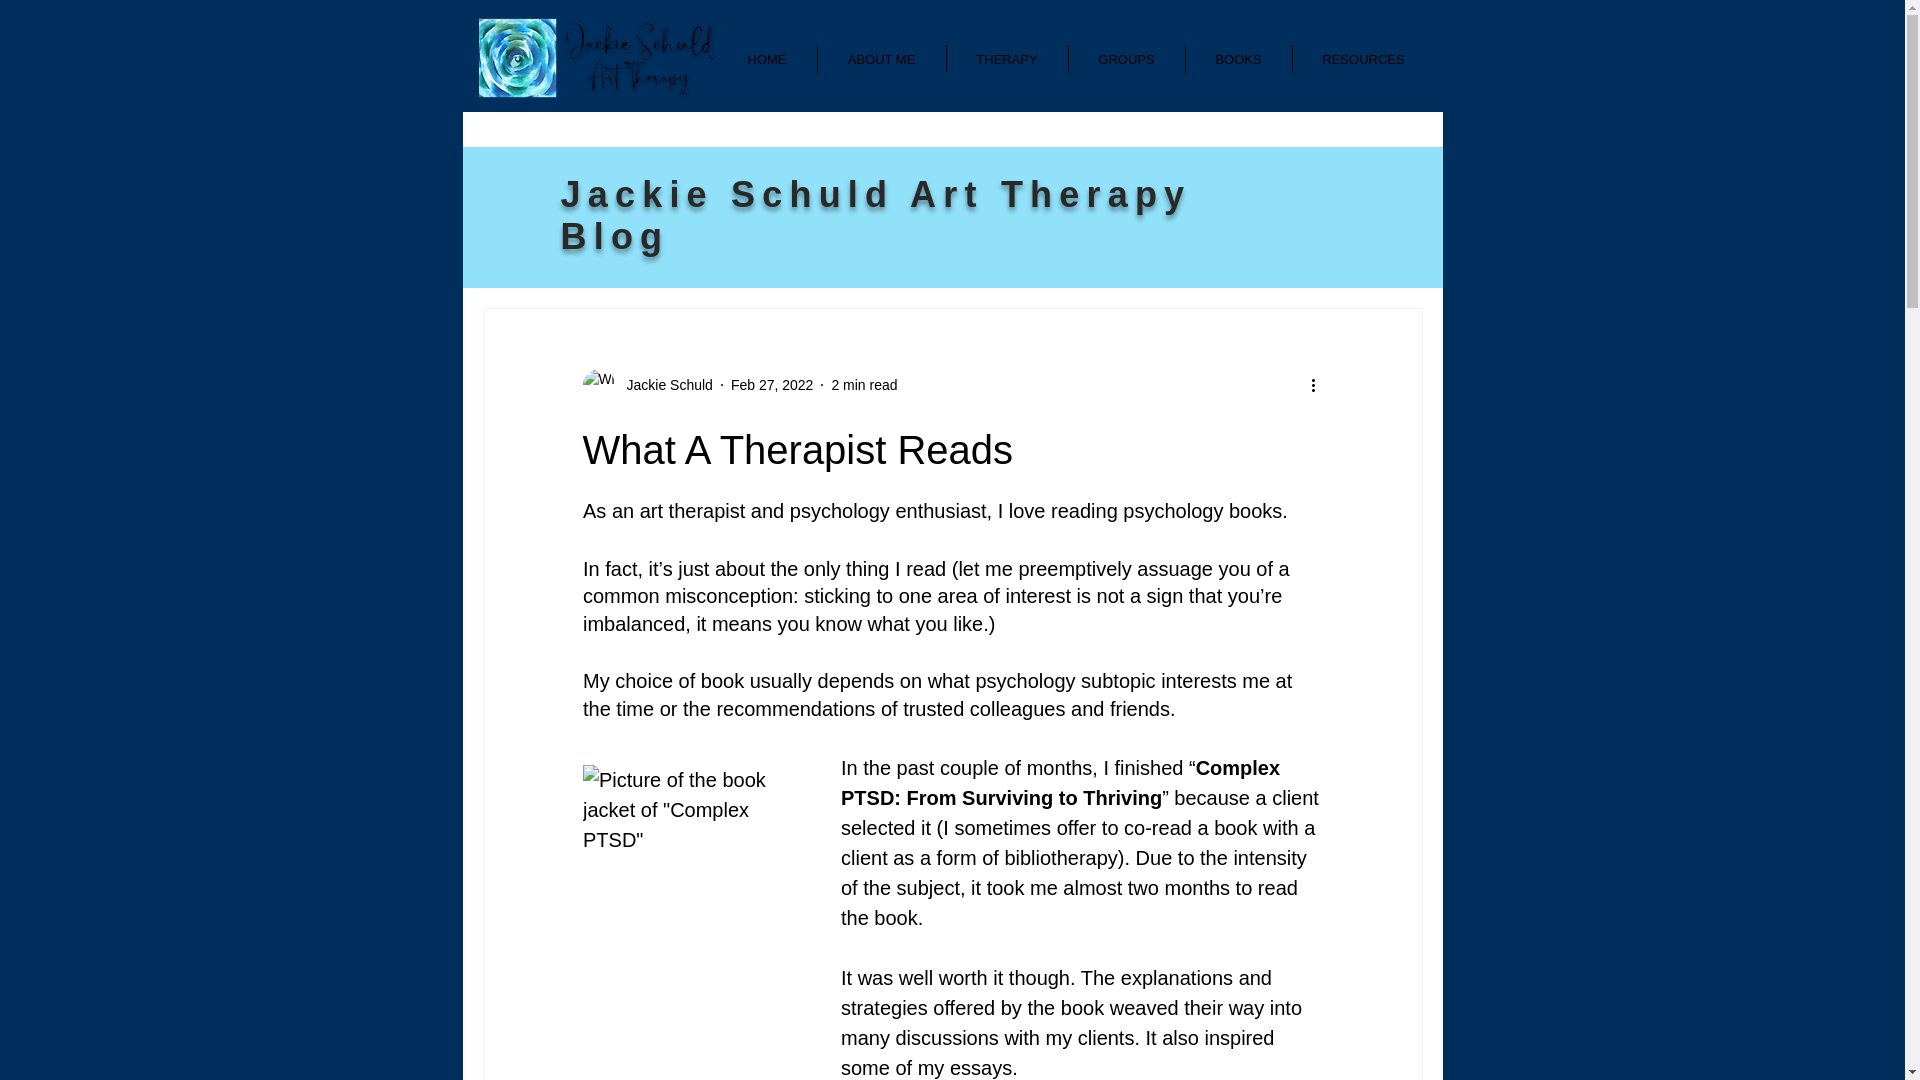 Image resolution: width=1920 pixels, height=1080 pixels. Describe the element at coordinates (663, 384) in the screenshot. I see `Jackie Schuld` at that location.